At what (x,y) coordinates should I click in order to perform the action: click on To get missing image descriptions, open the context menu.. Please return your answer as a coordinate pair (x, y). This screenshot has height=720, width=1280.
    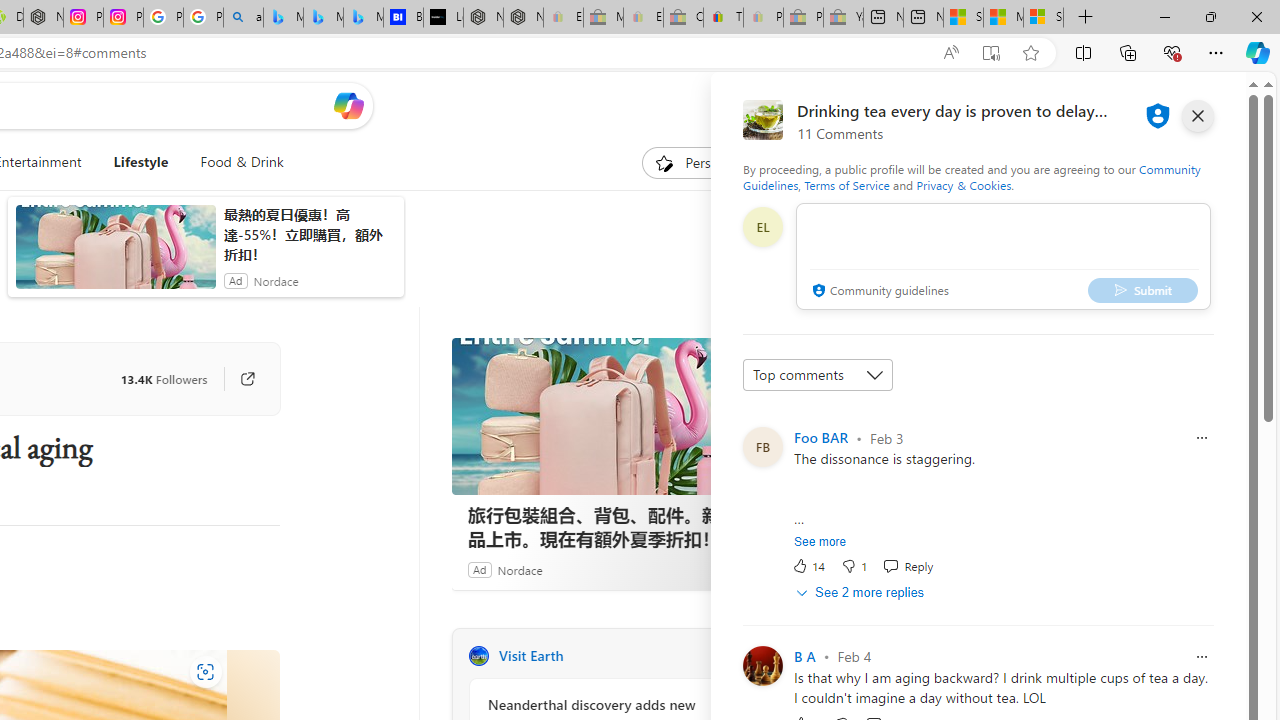
    Looking at the image, I should click on (664, 162).